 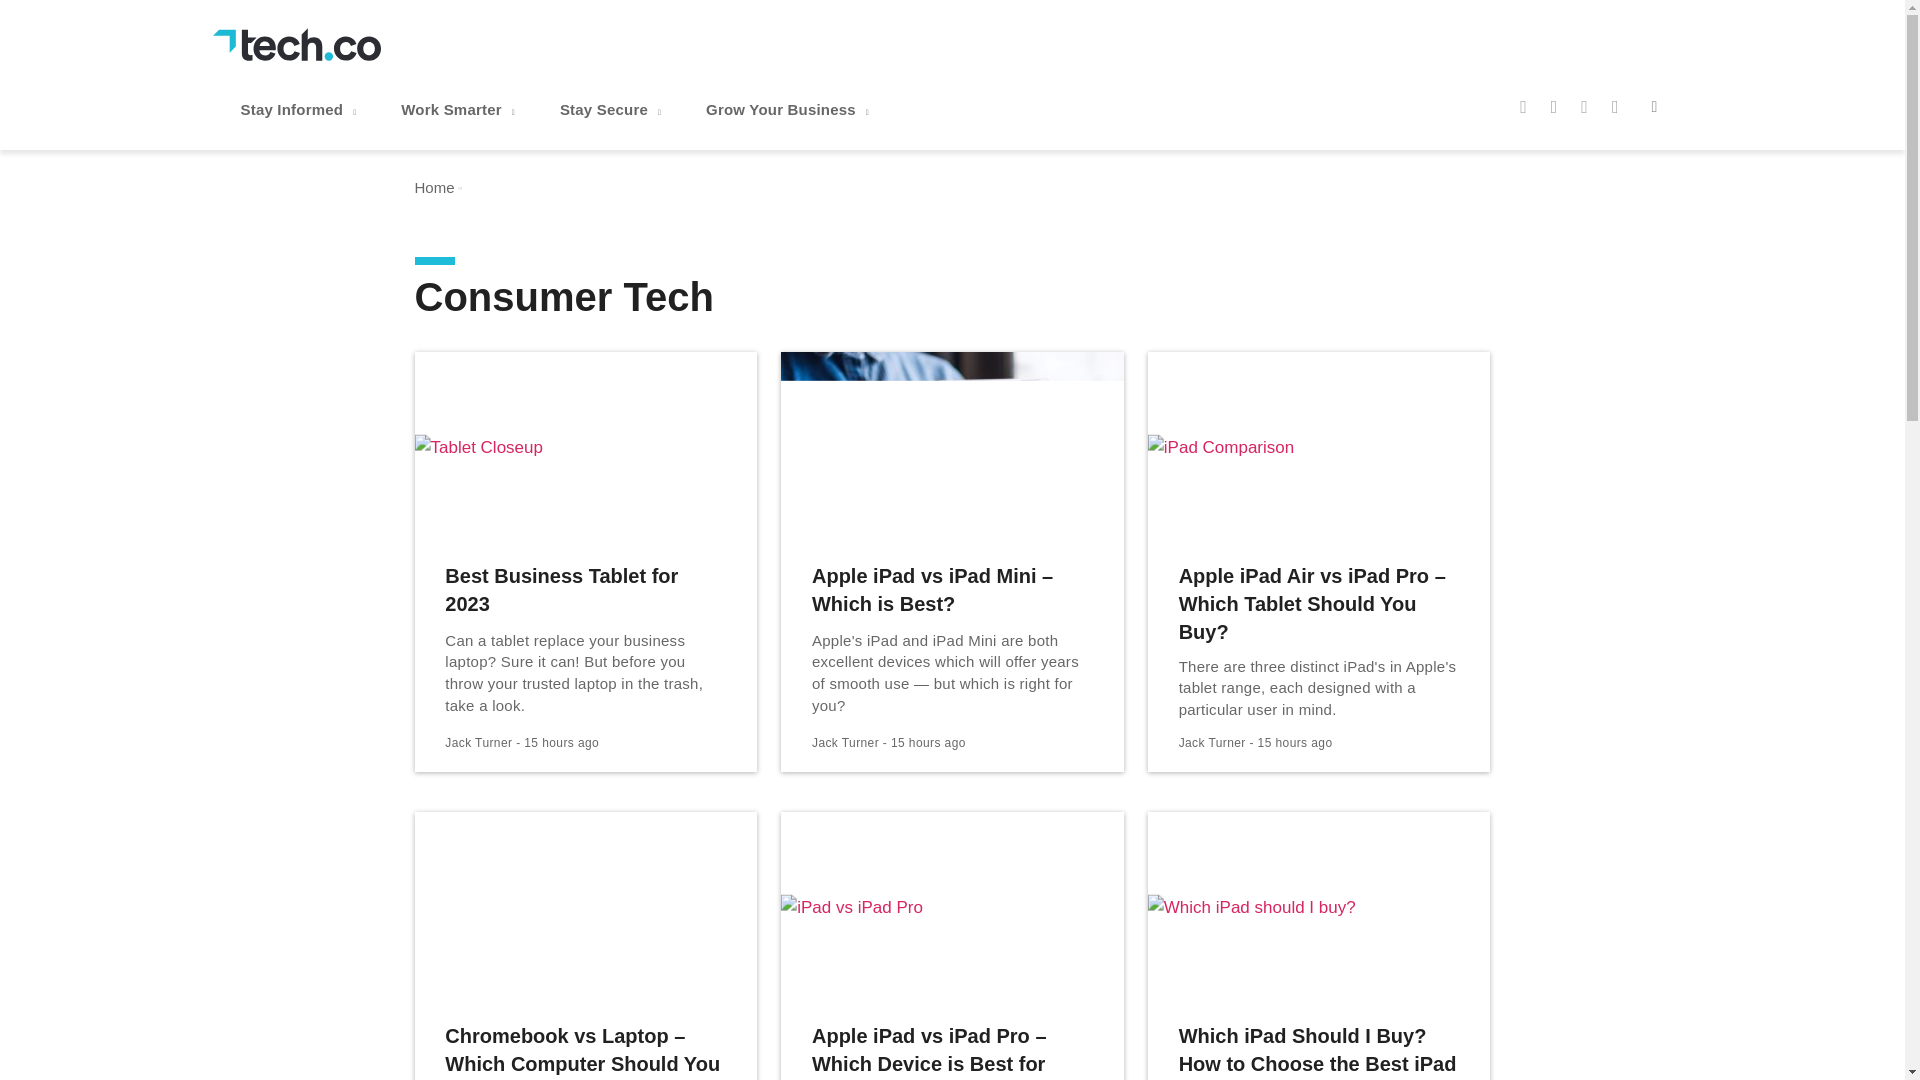 I want to click on Stay Informed, so click(x=300, y=110).